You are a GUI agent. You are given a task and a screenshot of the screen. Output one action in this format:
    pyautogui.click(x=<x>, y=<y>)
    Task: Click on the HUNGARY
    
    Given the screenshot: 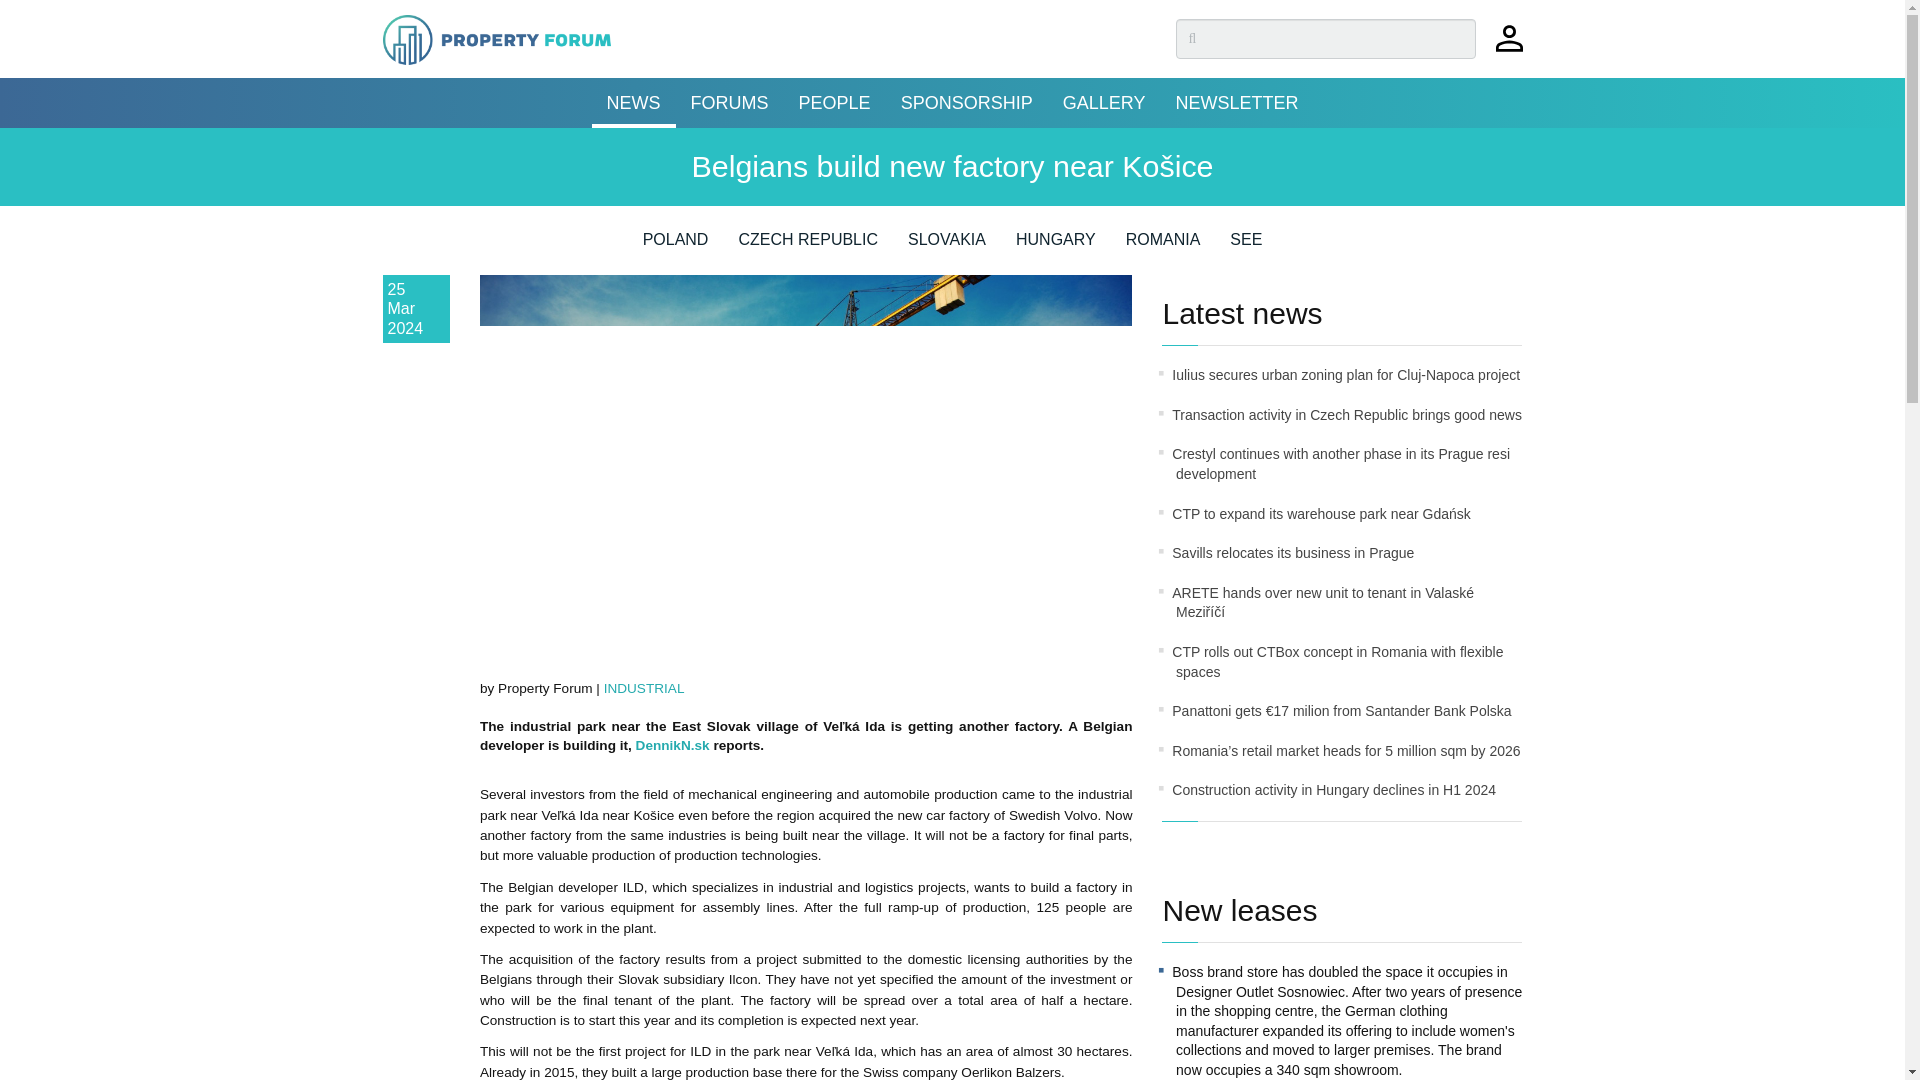 What is the action you would take?
    pyautogui.click(x=1056, y=246)
    